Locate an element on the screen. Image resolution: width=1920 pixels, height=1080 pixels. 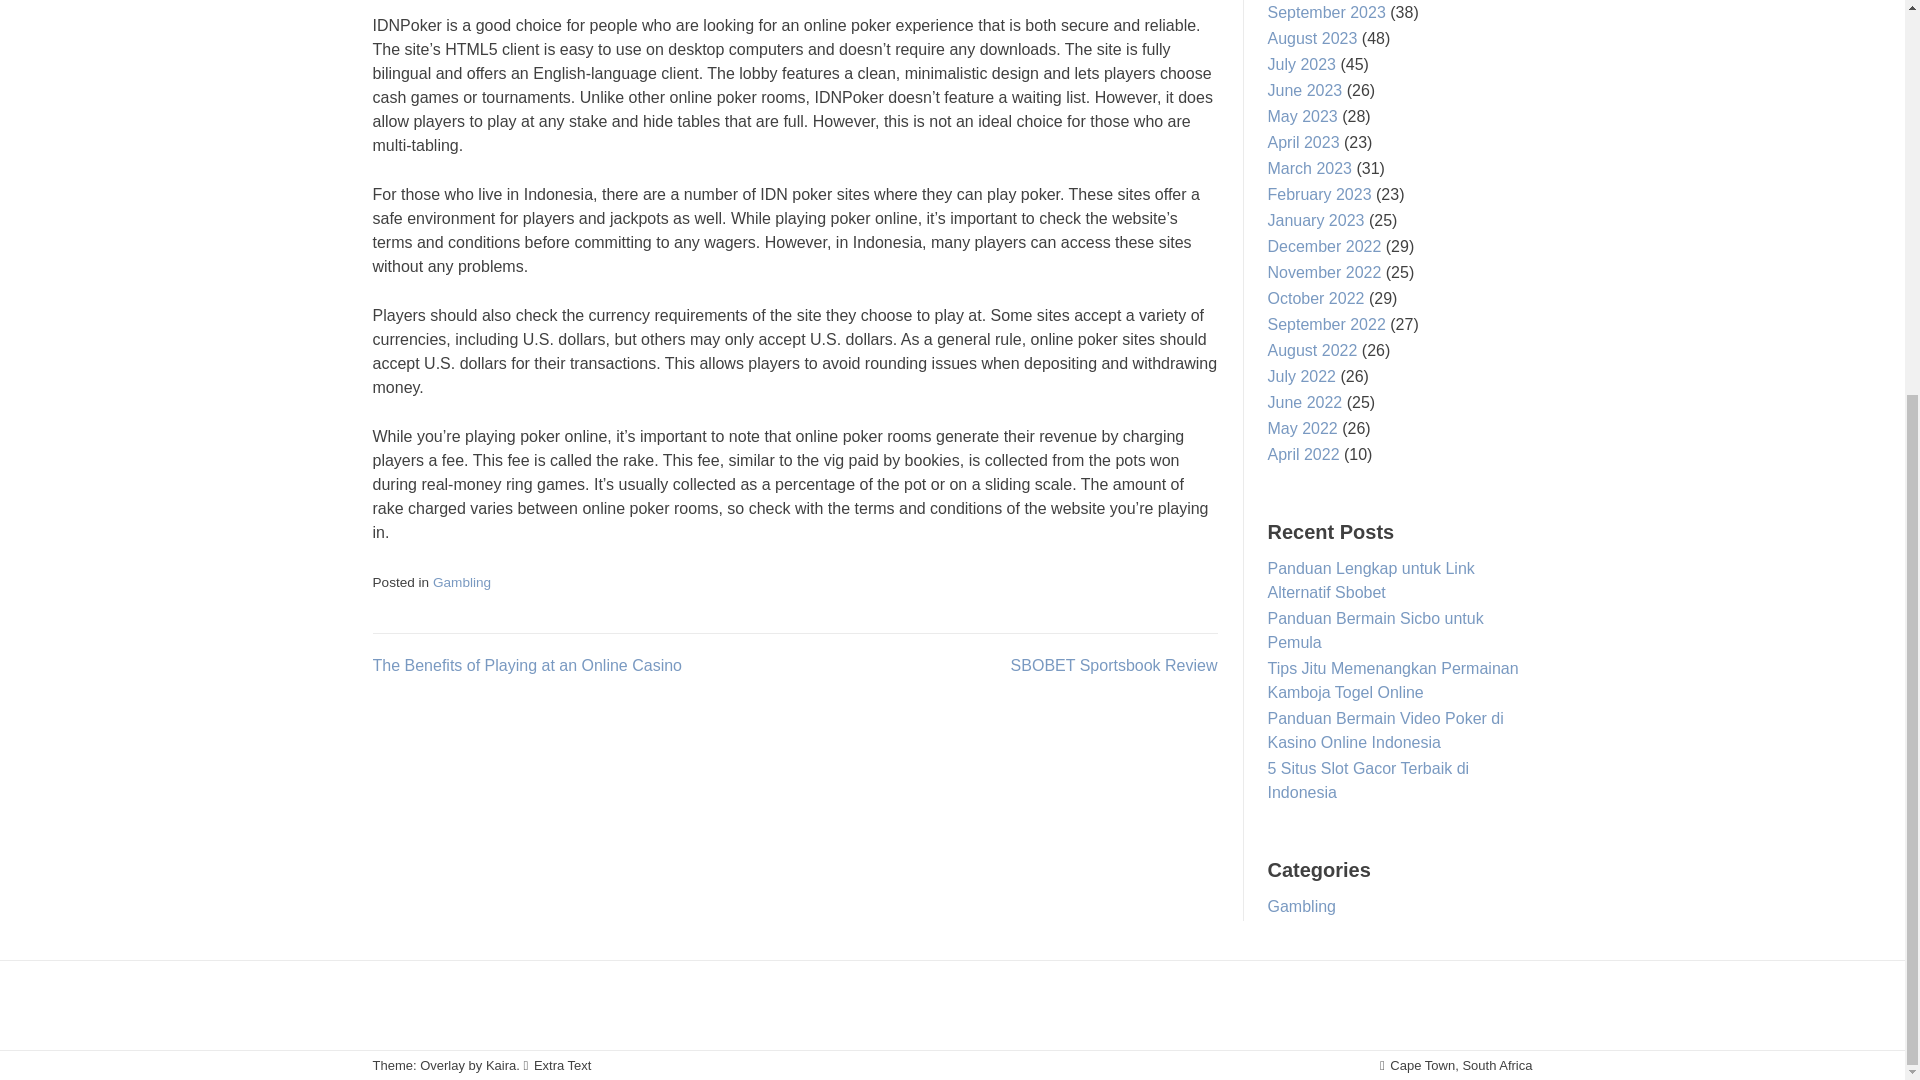
September 2022 is located at coordinates (1326, 324).